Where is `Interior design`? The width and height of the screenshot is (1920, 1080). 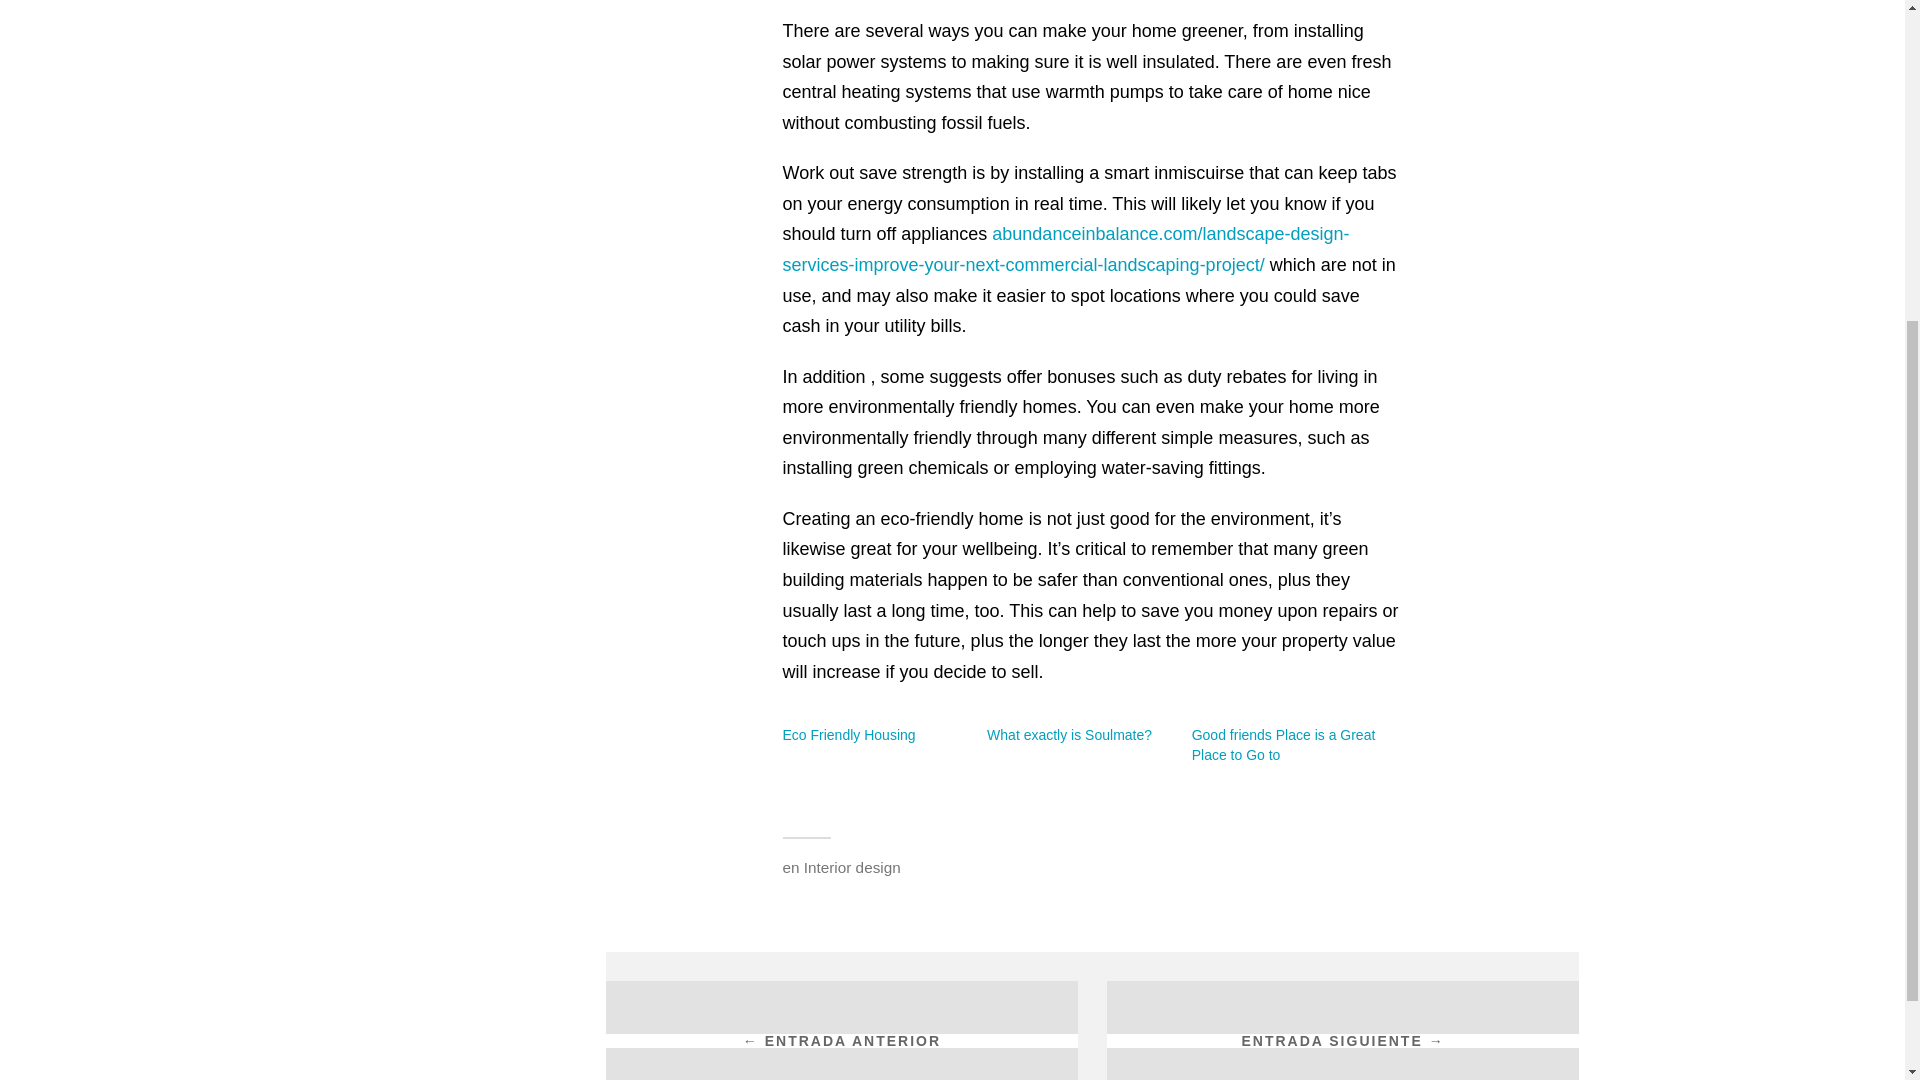
Interior design is located at coordinates (852, 866).